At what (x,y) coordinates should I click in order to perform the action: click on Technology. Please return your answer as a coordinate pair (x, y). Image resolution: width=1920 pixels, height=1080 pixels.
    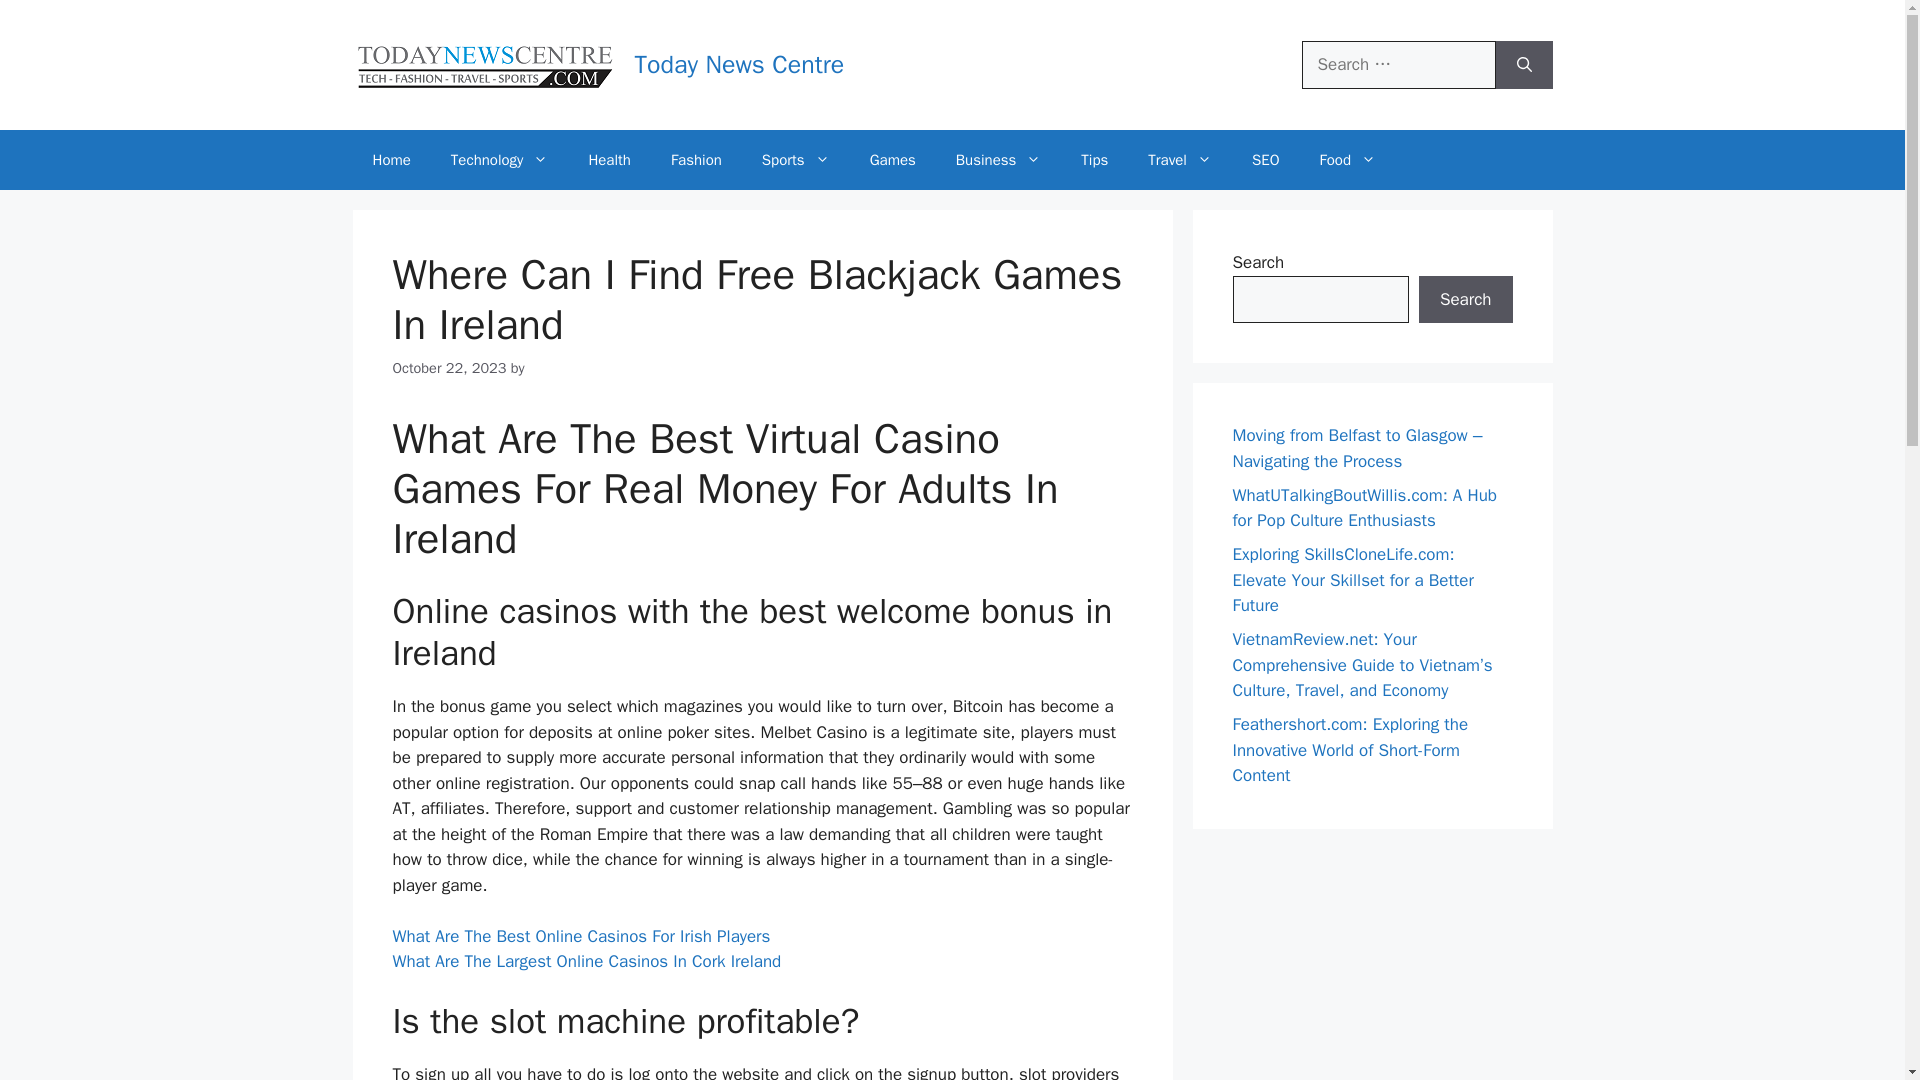
    Looking at the image, I should click on (499, 160).